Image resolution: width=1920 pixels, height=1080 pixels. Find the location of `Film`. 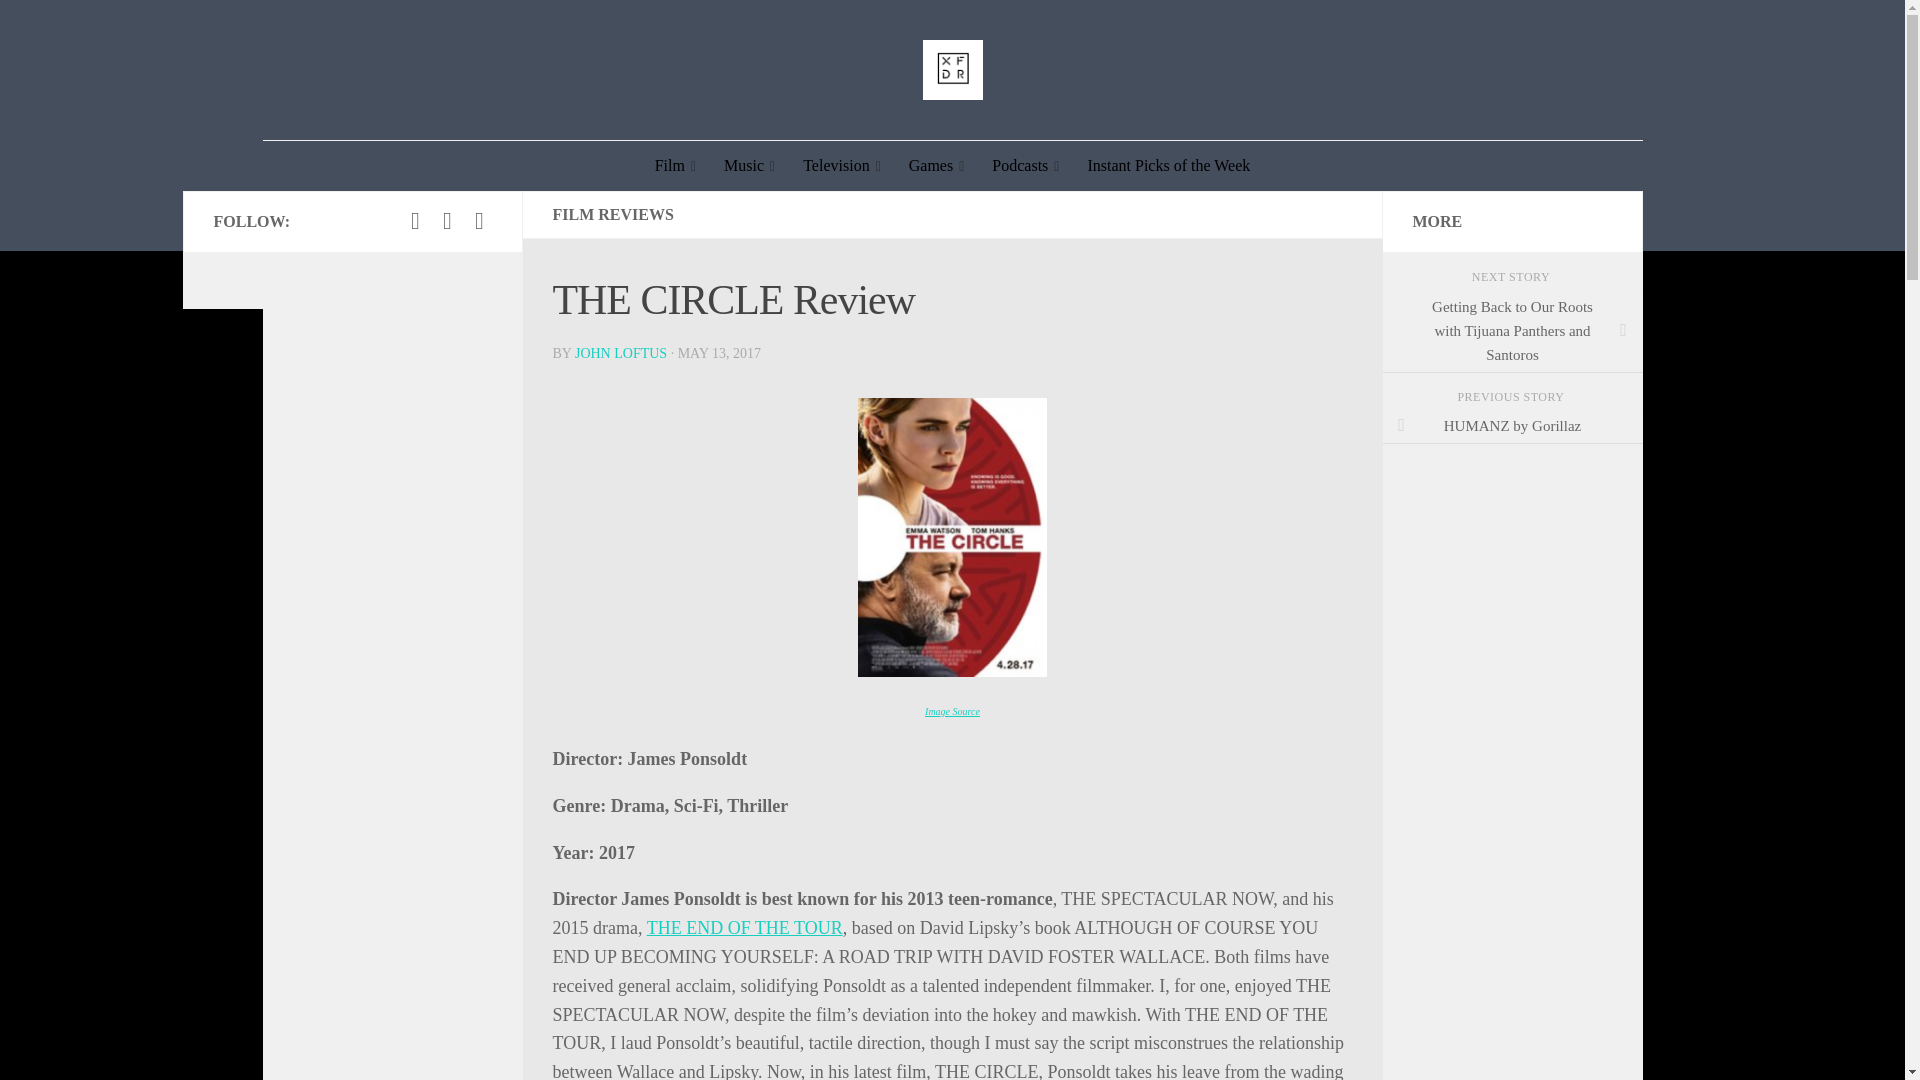

Film is located at coordinates (676, 166).